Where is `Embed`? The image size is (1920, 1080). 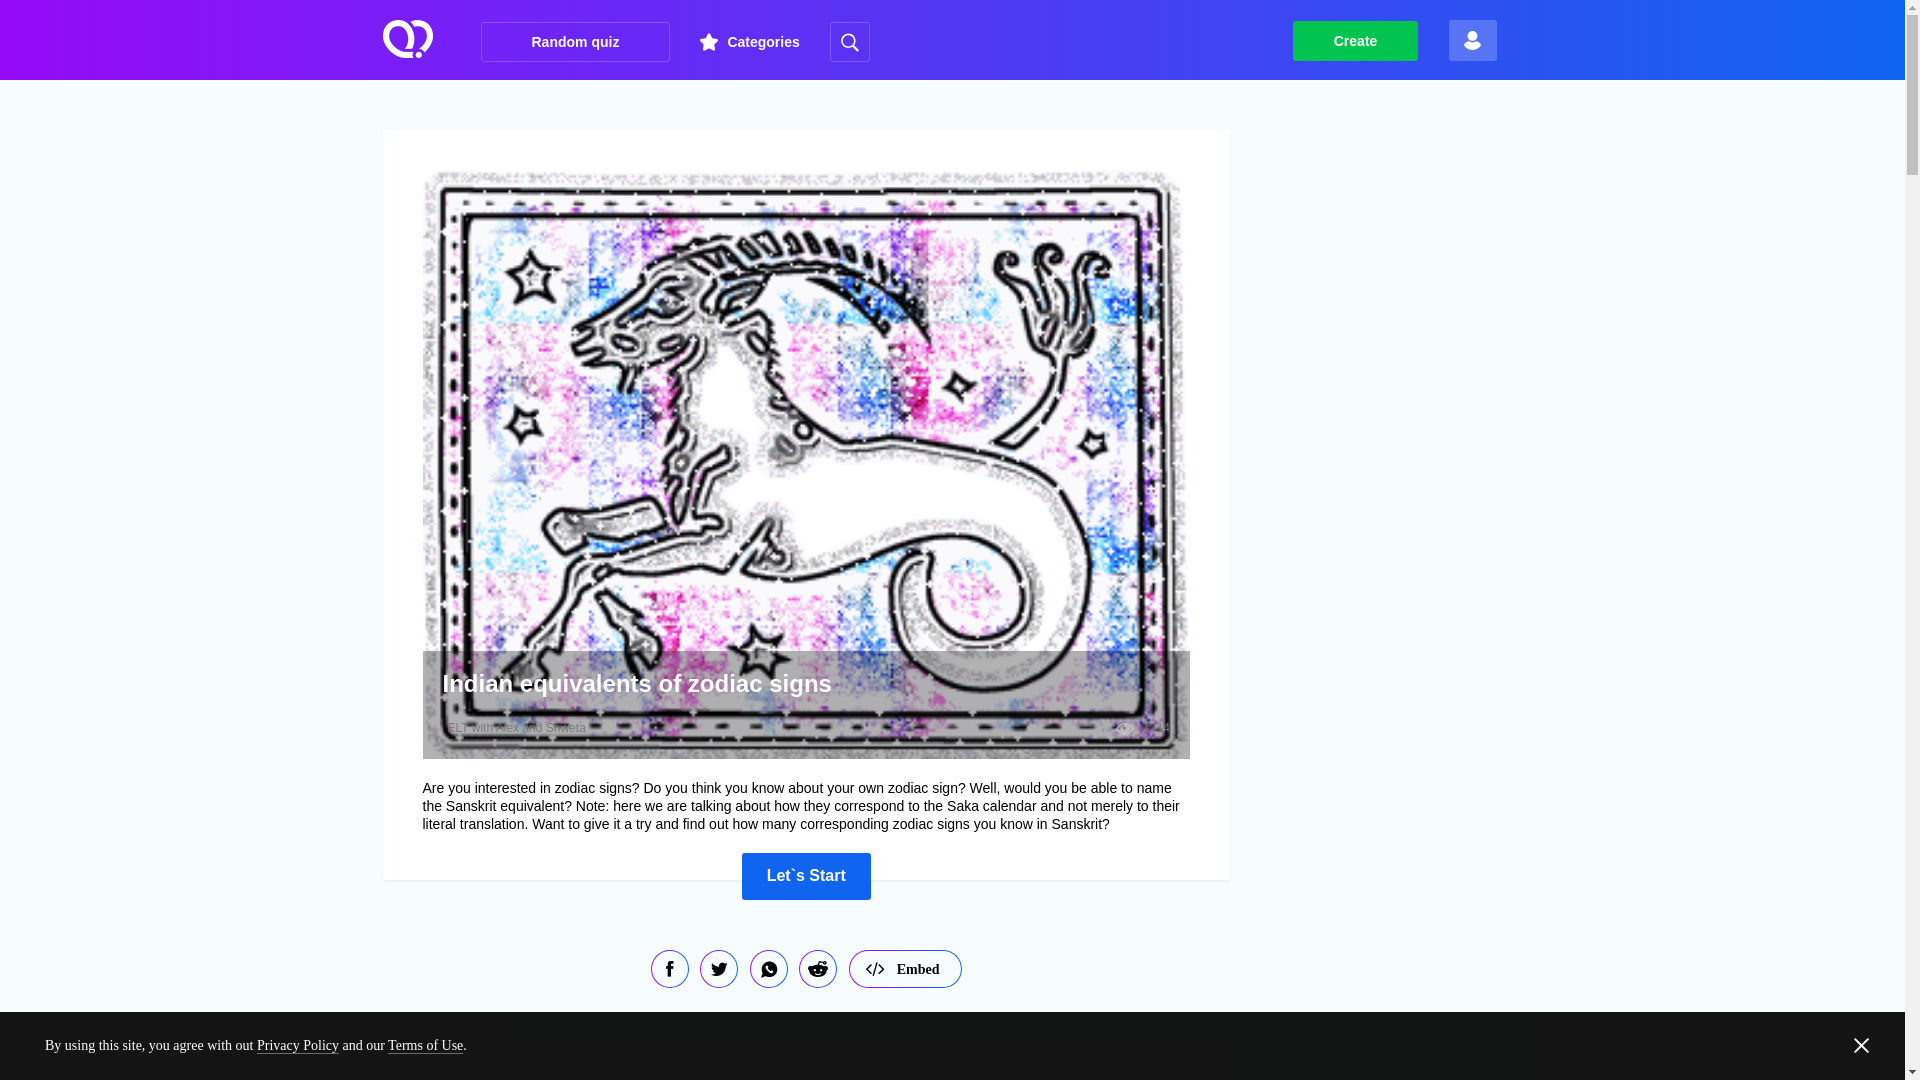
Embed is located at coordinates (904, 969).